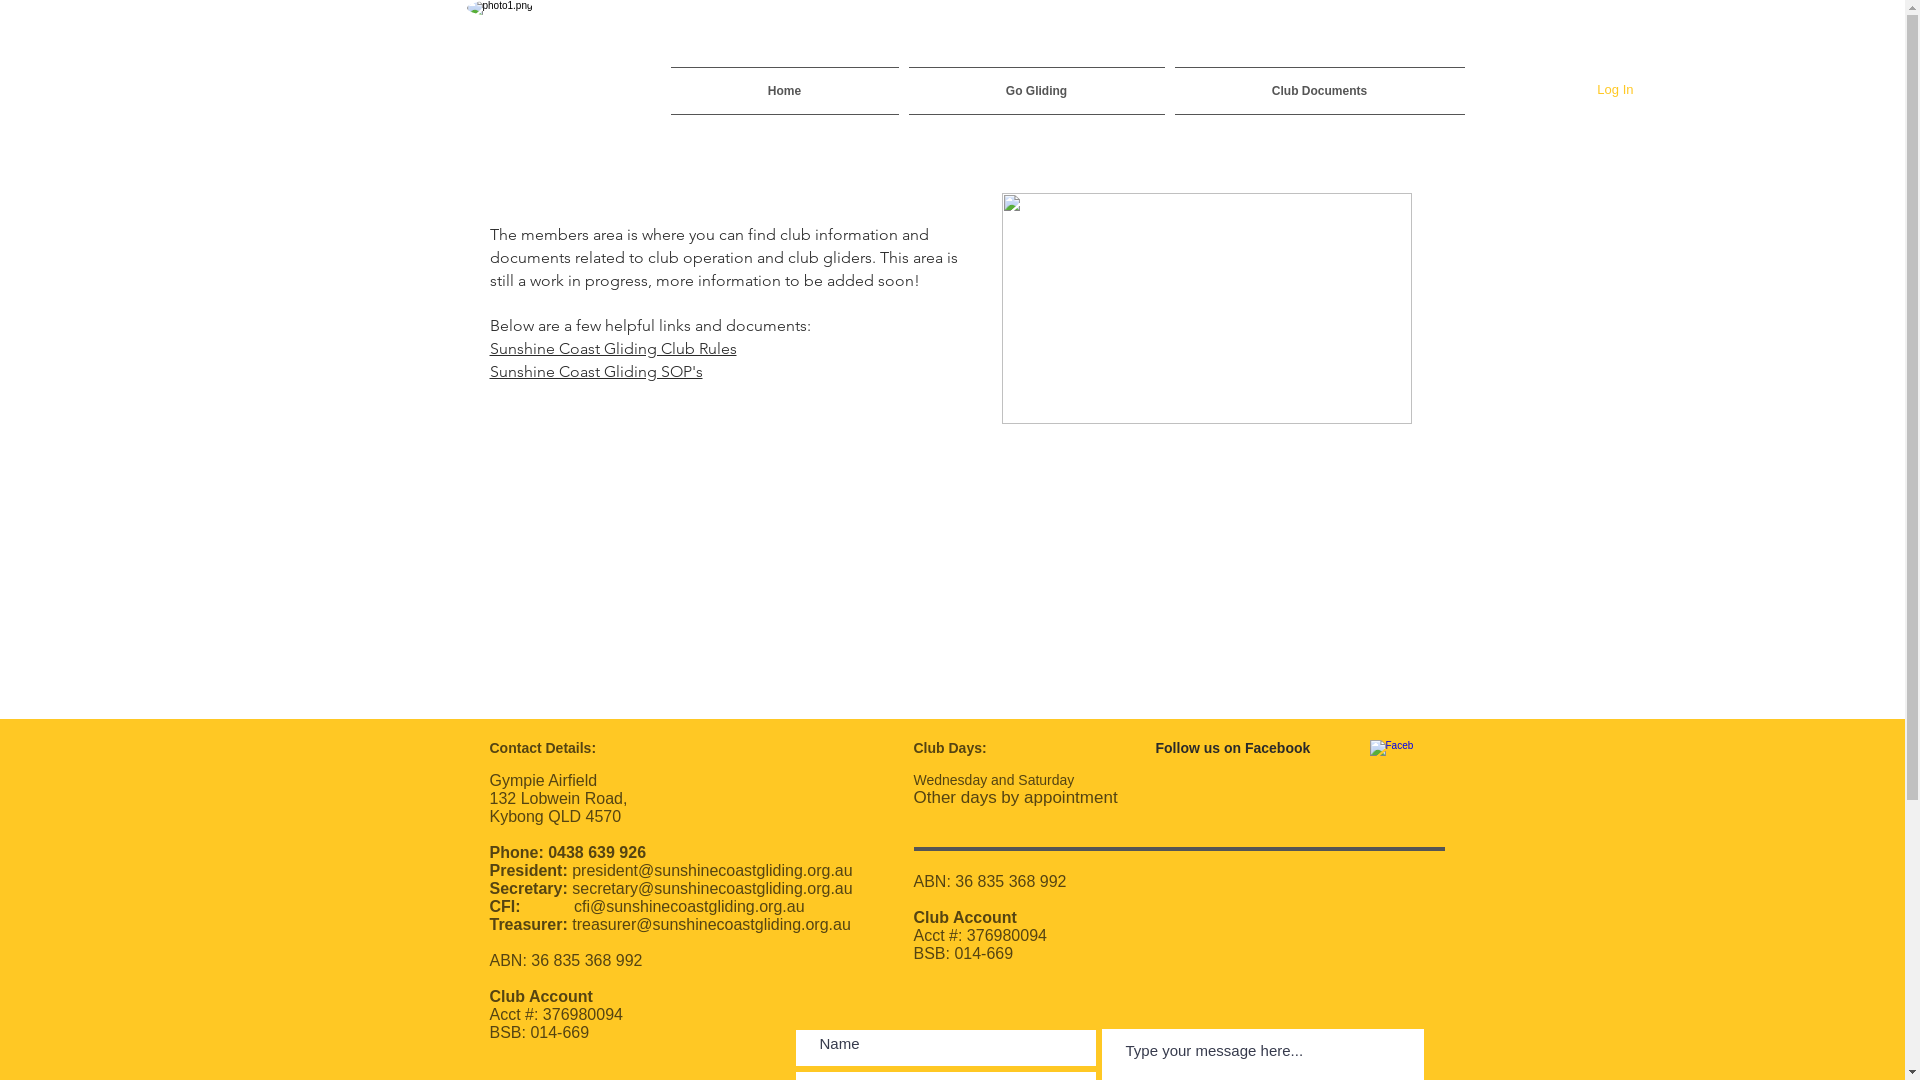  I want to click on president@sunshinecoastgliding.org.au, so click(712, 870).